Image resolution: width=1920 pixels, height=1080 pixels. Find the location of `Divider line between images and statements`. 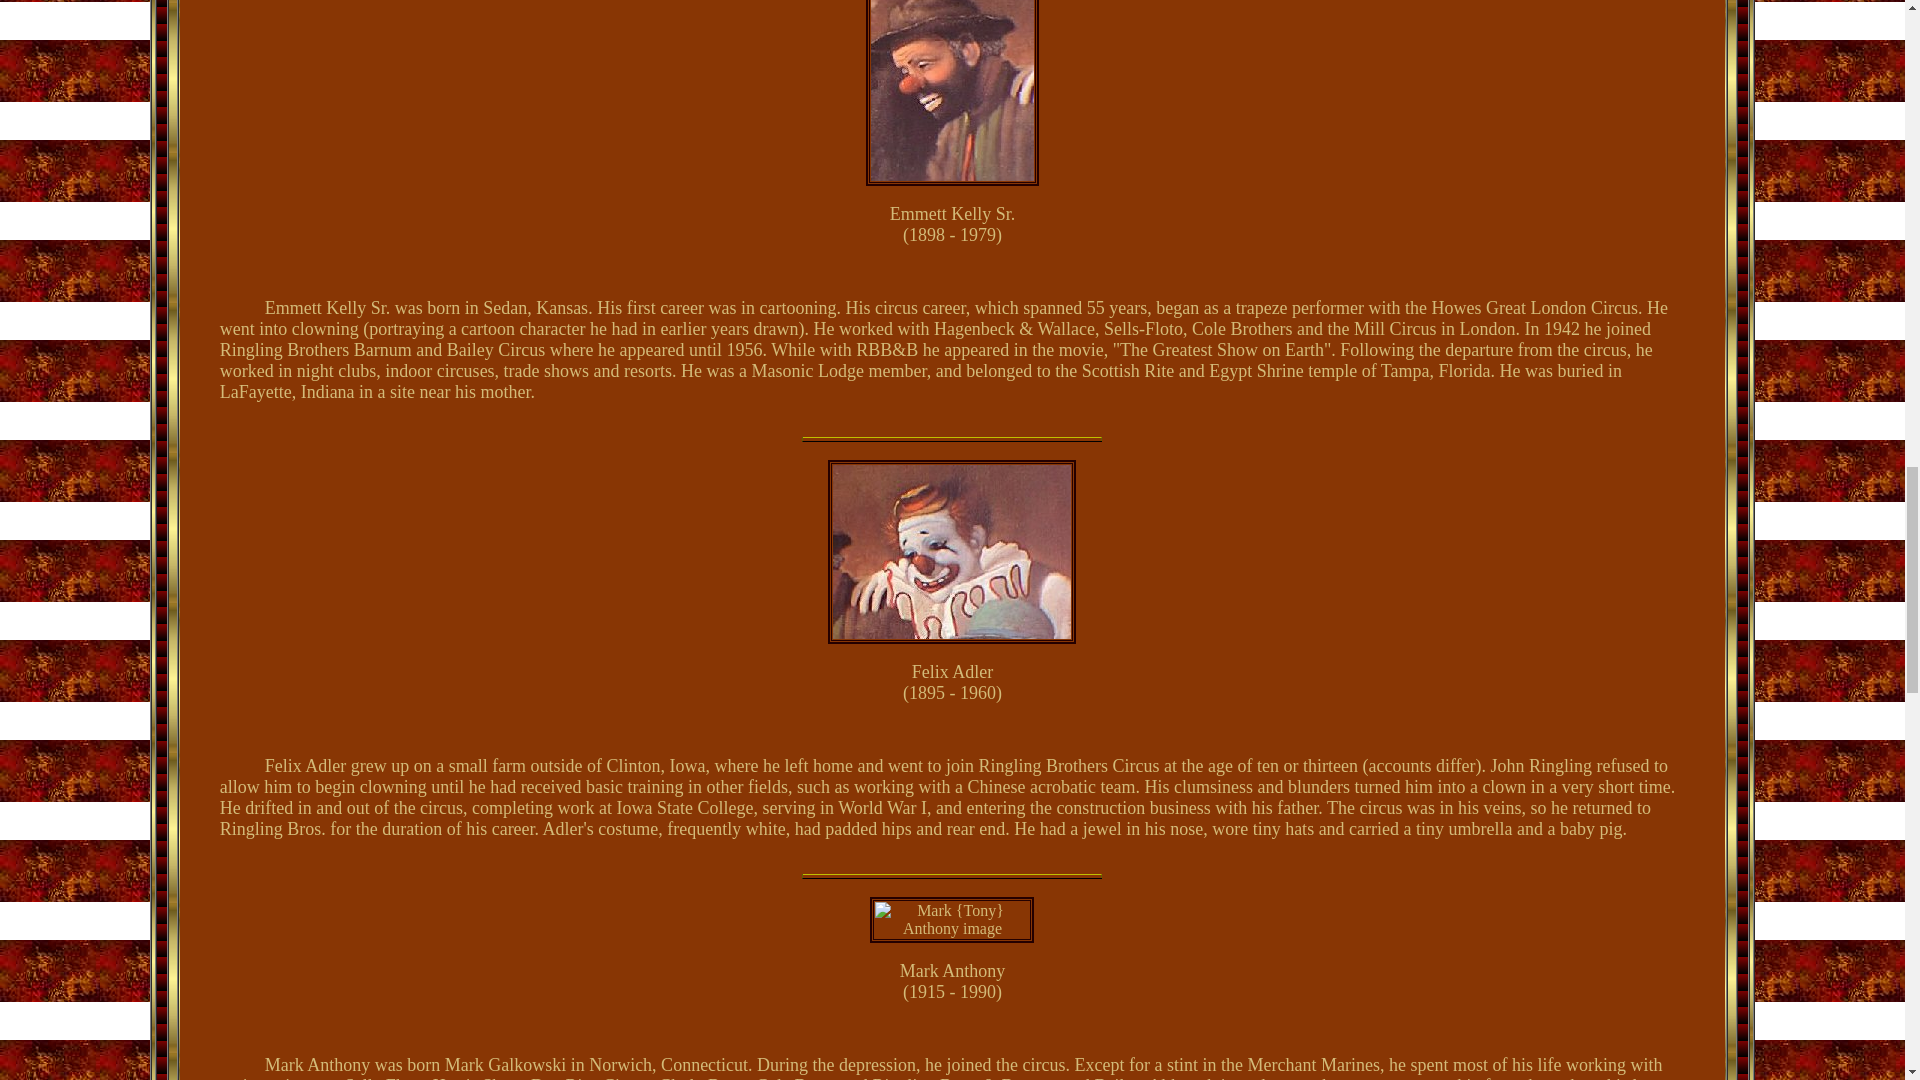

Divider line between images and statements is located at coordinates (952, 439).